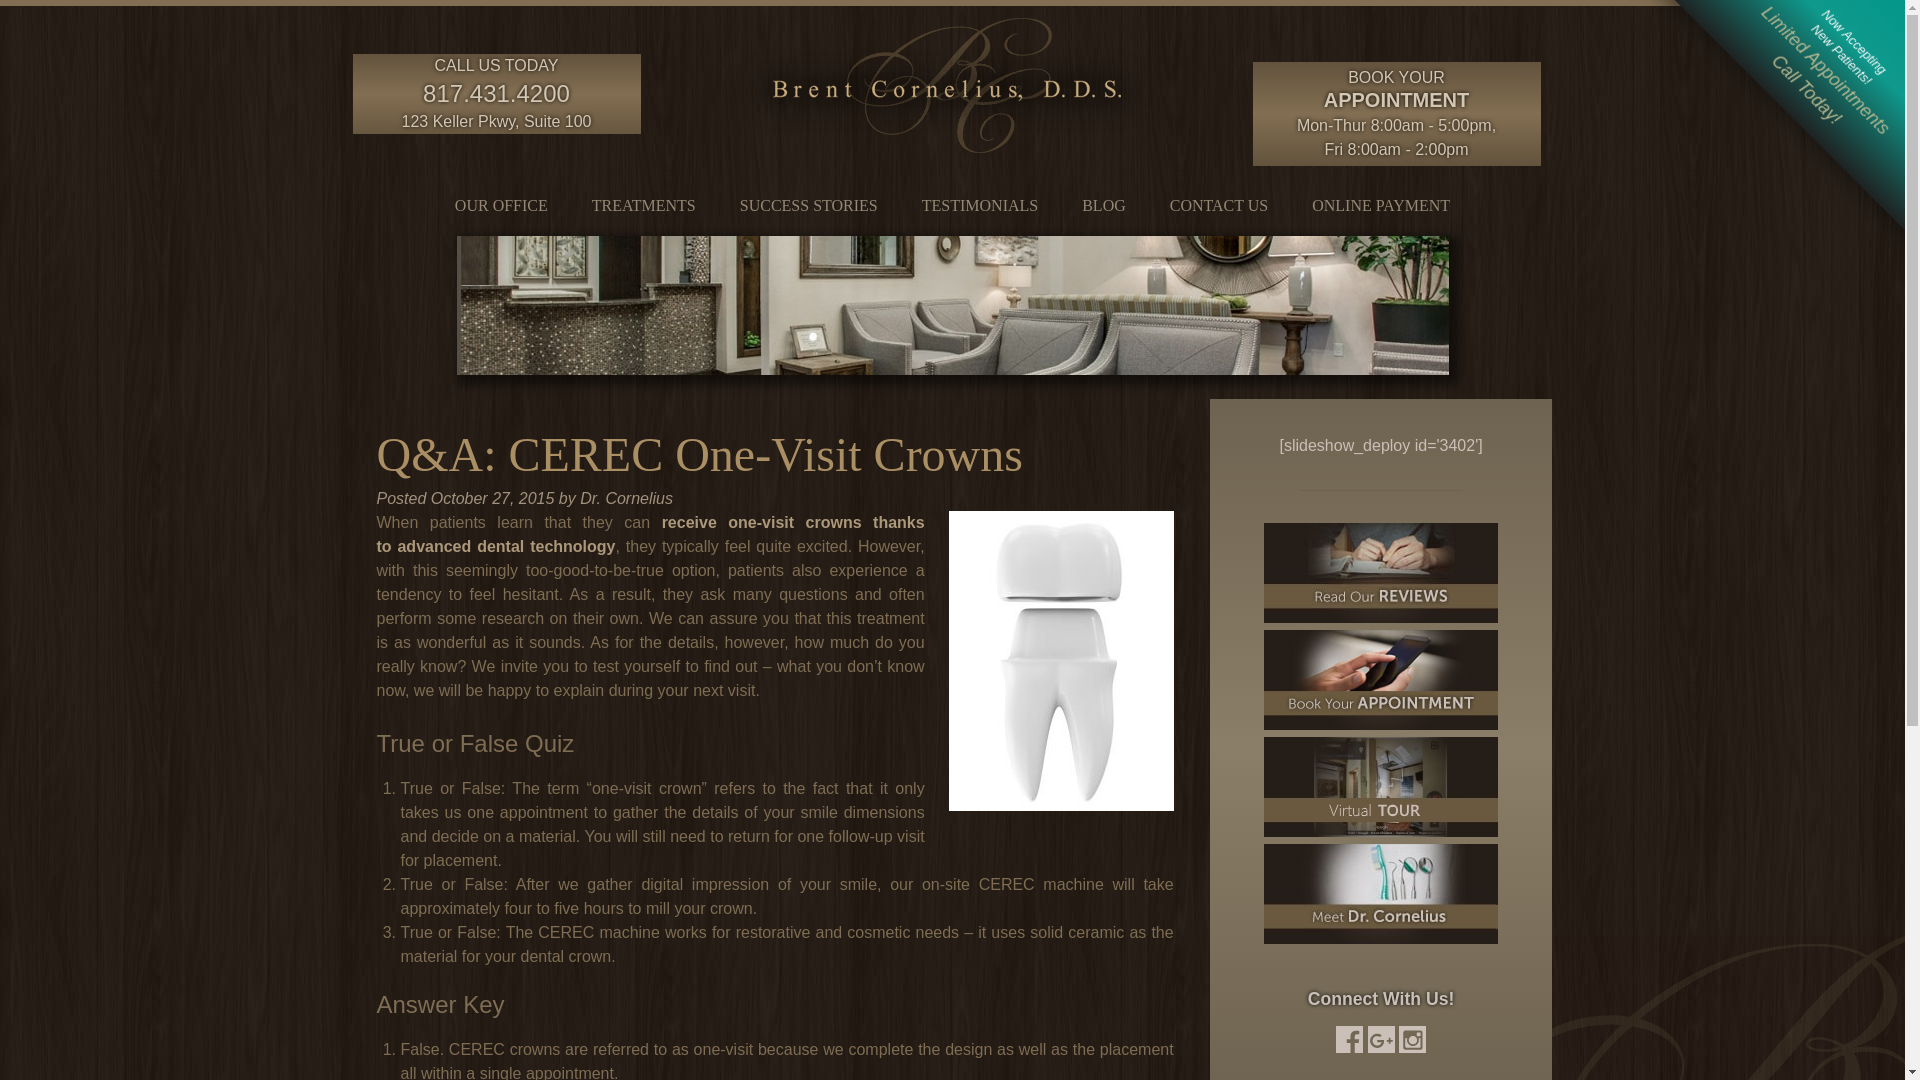 This screenshot has height=1080, width=1920. What do you see at coordinates (980, 201) in the screenshot?
I see `TESTIMONIALS` at bounding box center [980, 201].